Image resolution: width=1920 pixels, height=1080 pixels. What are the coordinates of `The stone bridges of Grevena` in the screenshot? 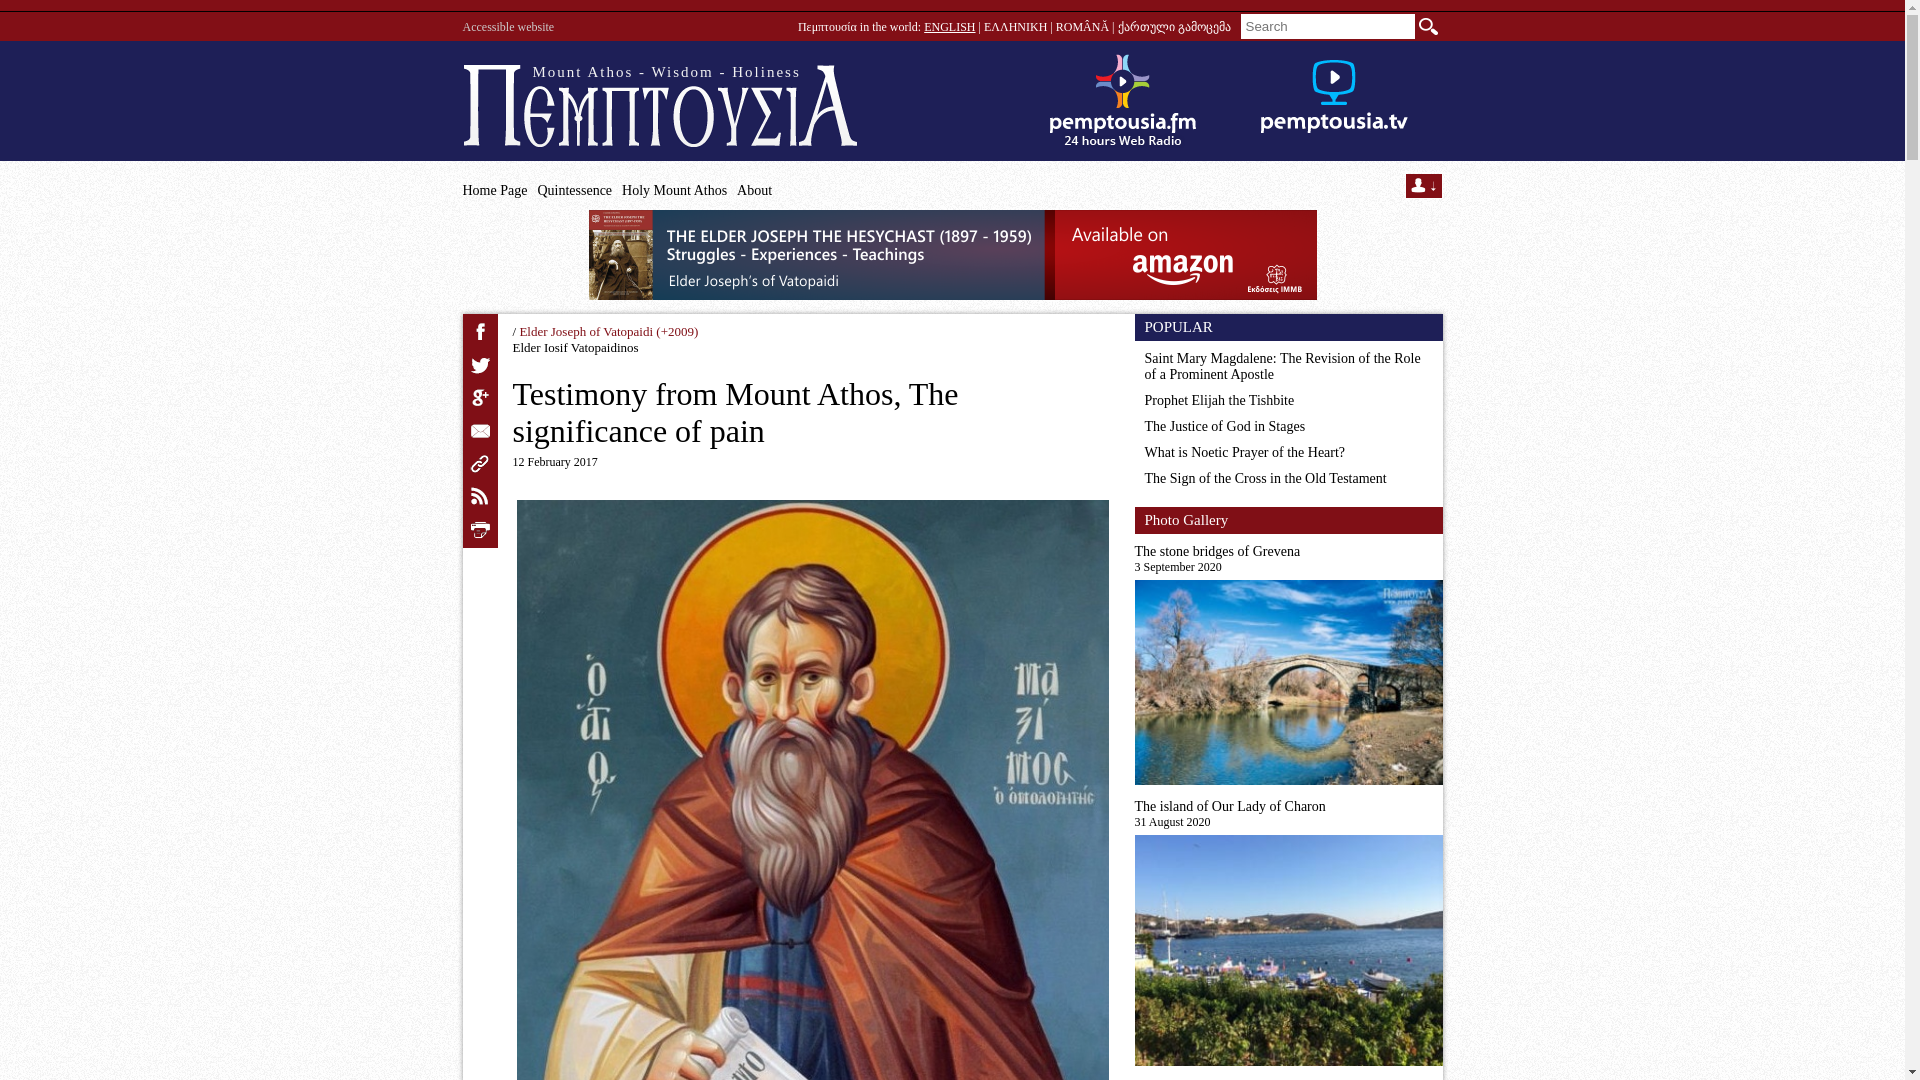 It's located at (1288, 552).